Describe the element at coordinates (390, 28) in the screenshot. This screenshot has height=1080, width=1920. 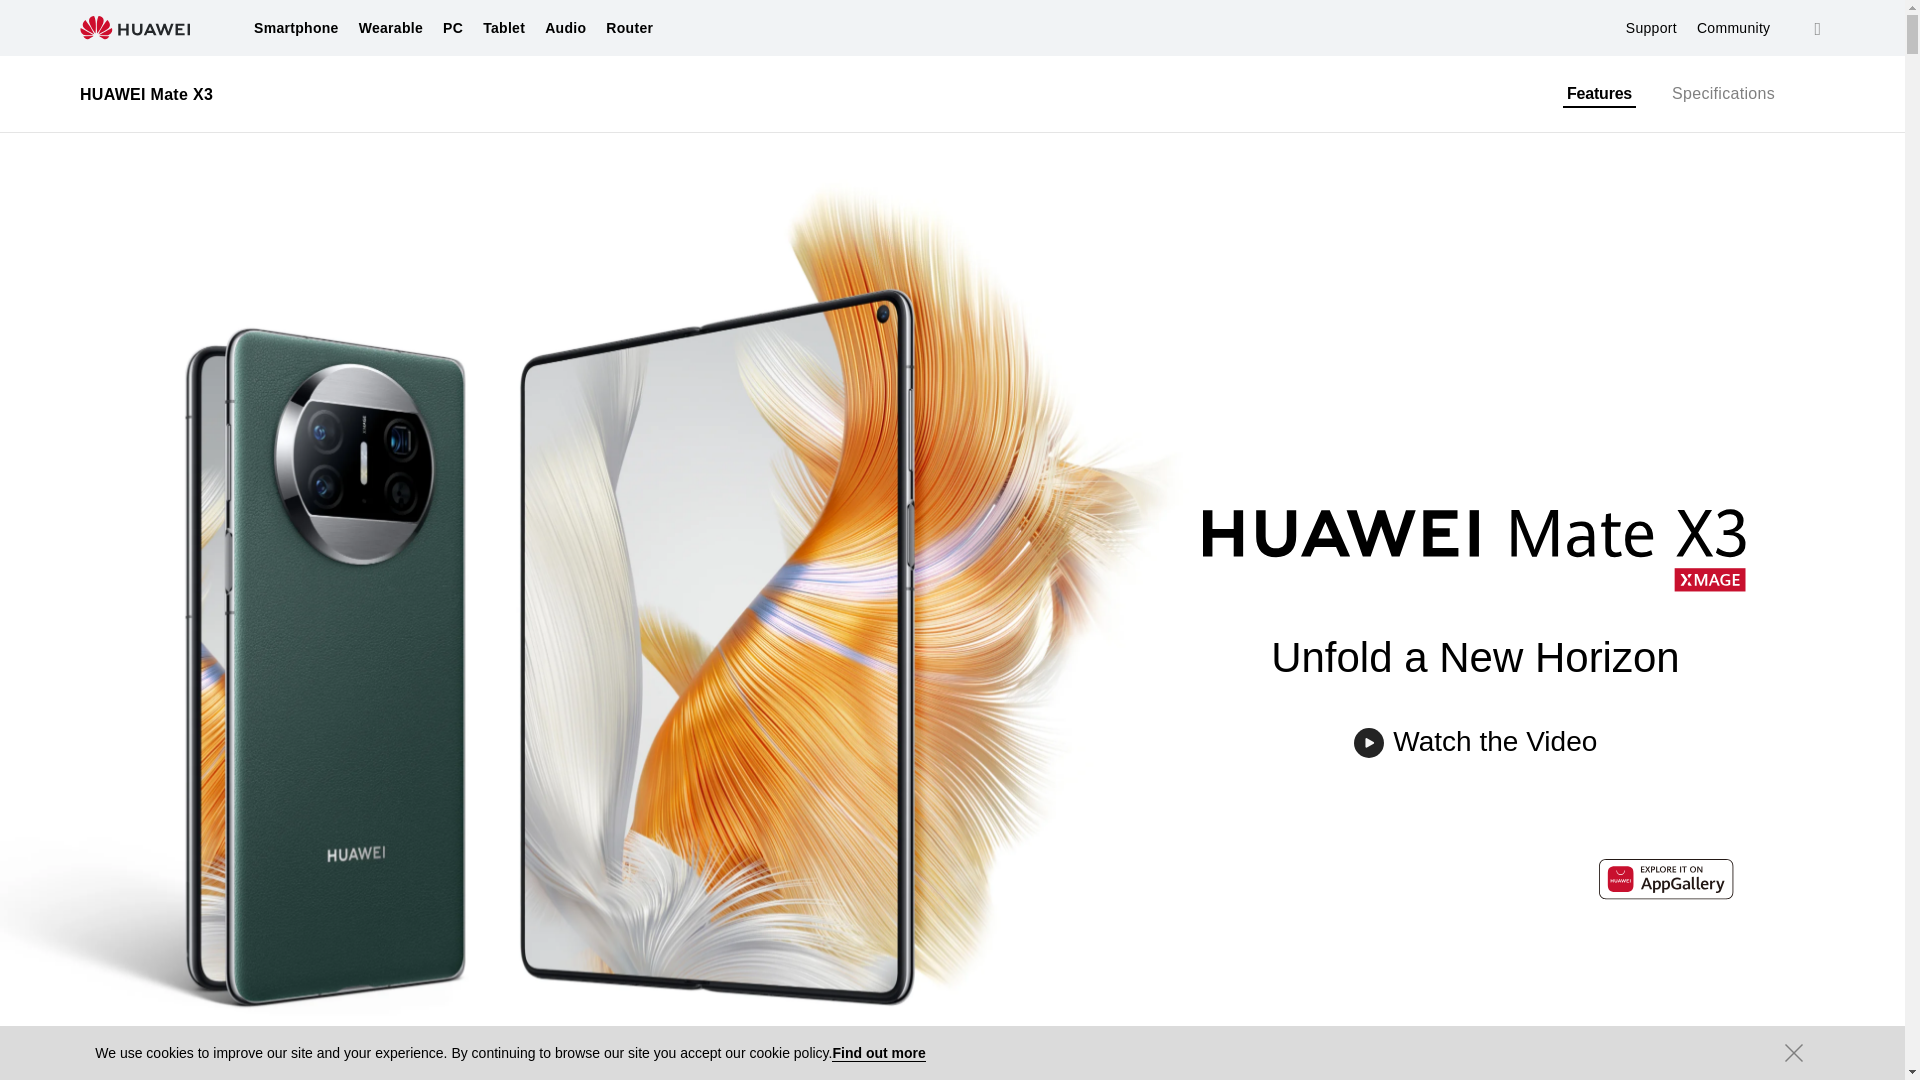
I see `Wearable` at that location.